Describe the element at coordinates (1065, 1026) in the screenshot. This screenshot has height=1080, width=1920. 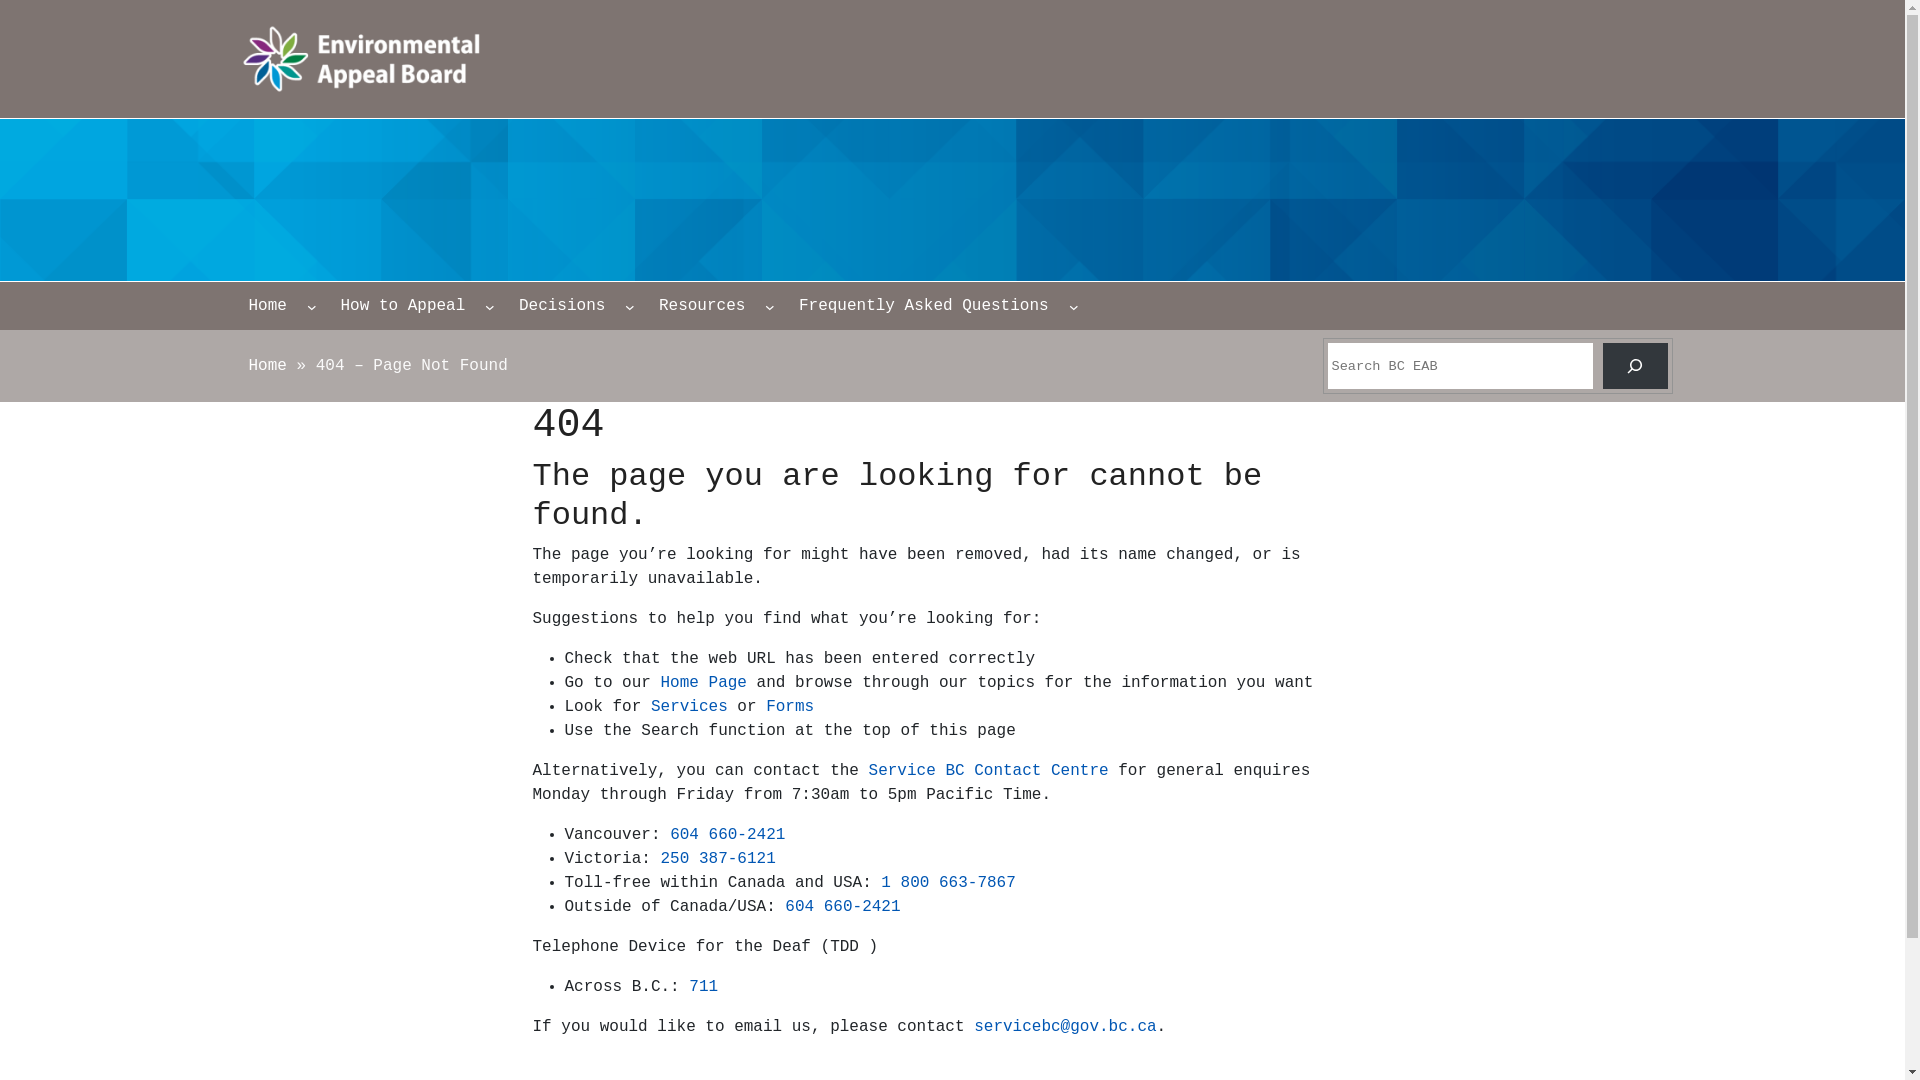
I see `servicebc@gov.bc.ca` at that location.